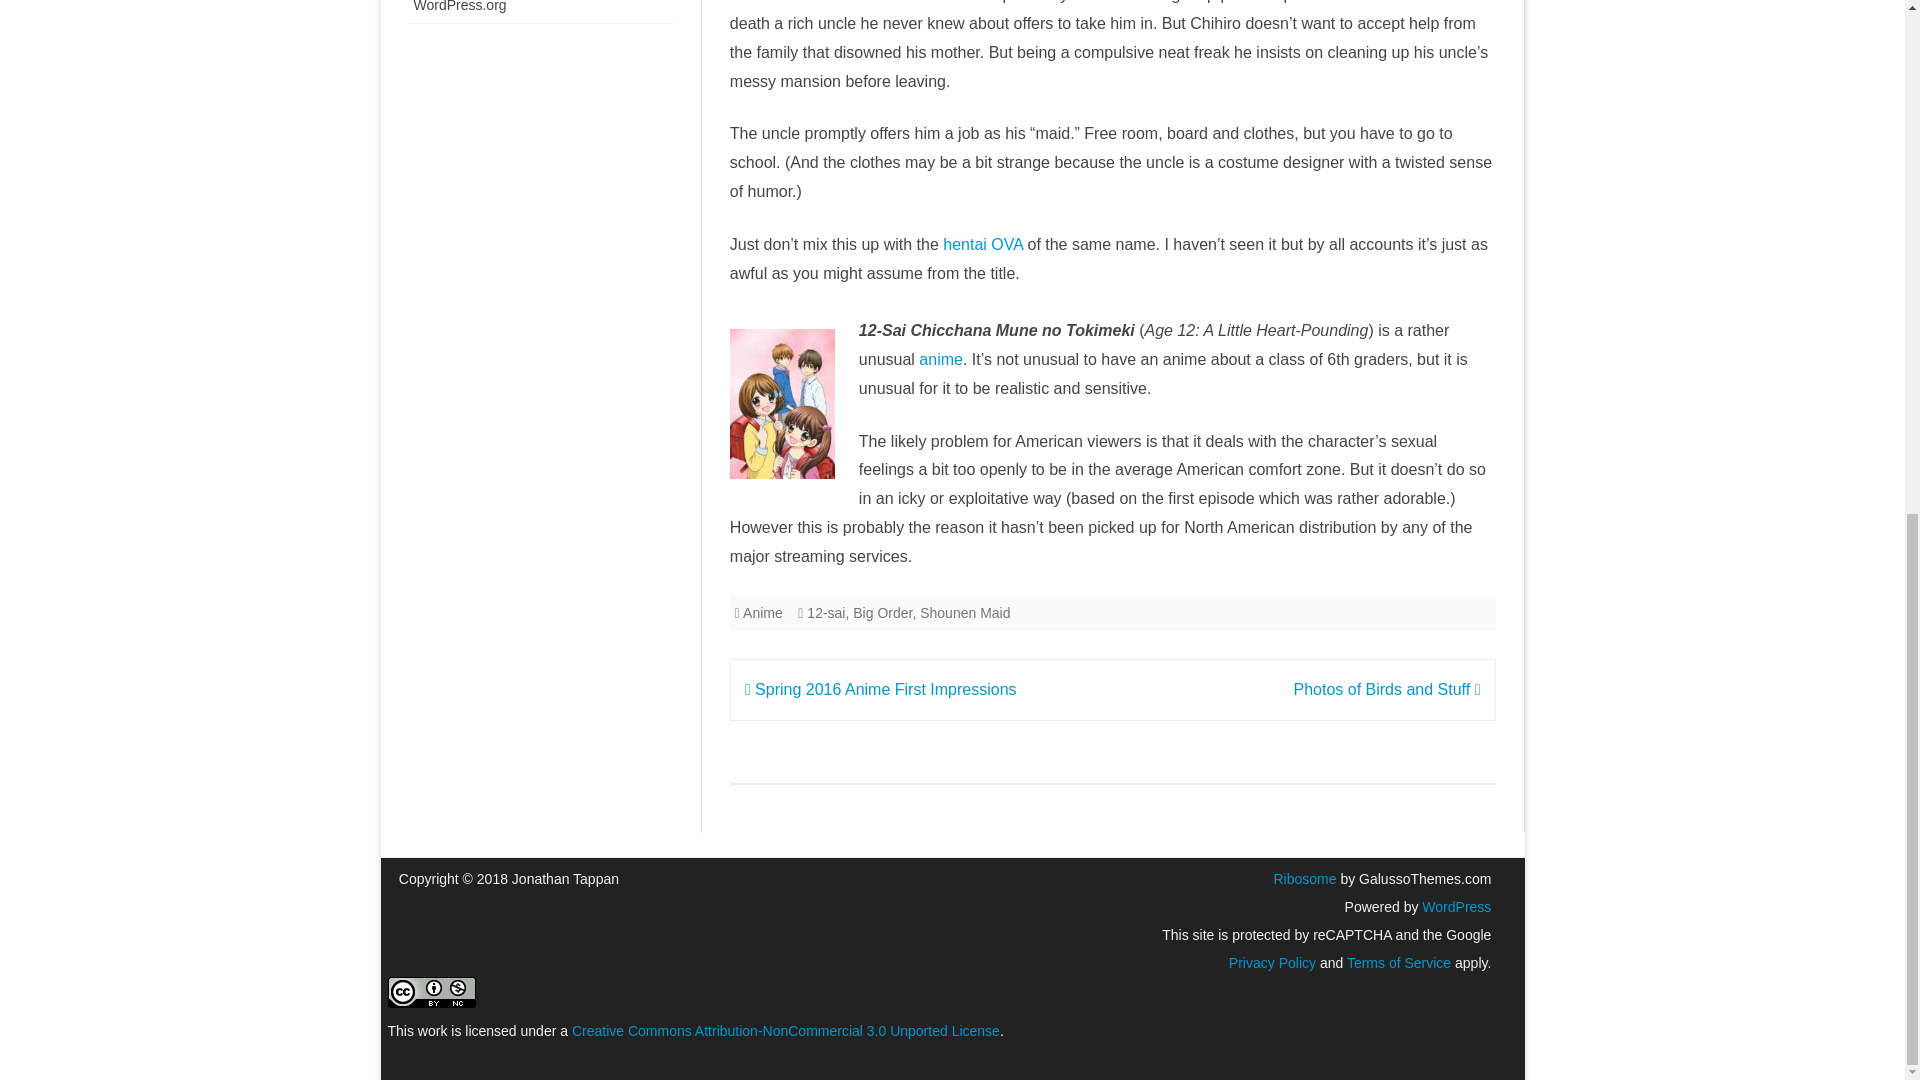 Image resolution: width=1920 pixels, height=1080 pixels. What do you see at coordinates (763, 612) in the screenshot?
I see `Anime` at bounding box center [763, 612].